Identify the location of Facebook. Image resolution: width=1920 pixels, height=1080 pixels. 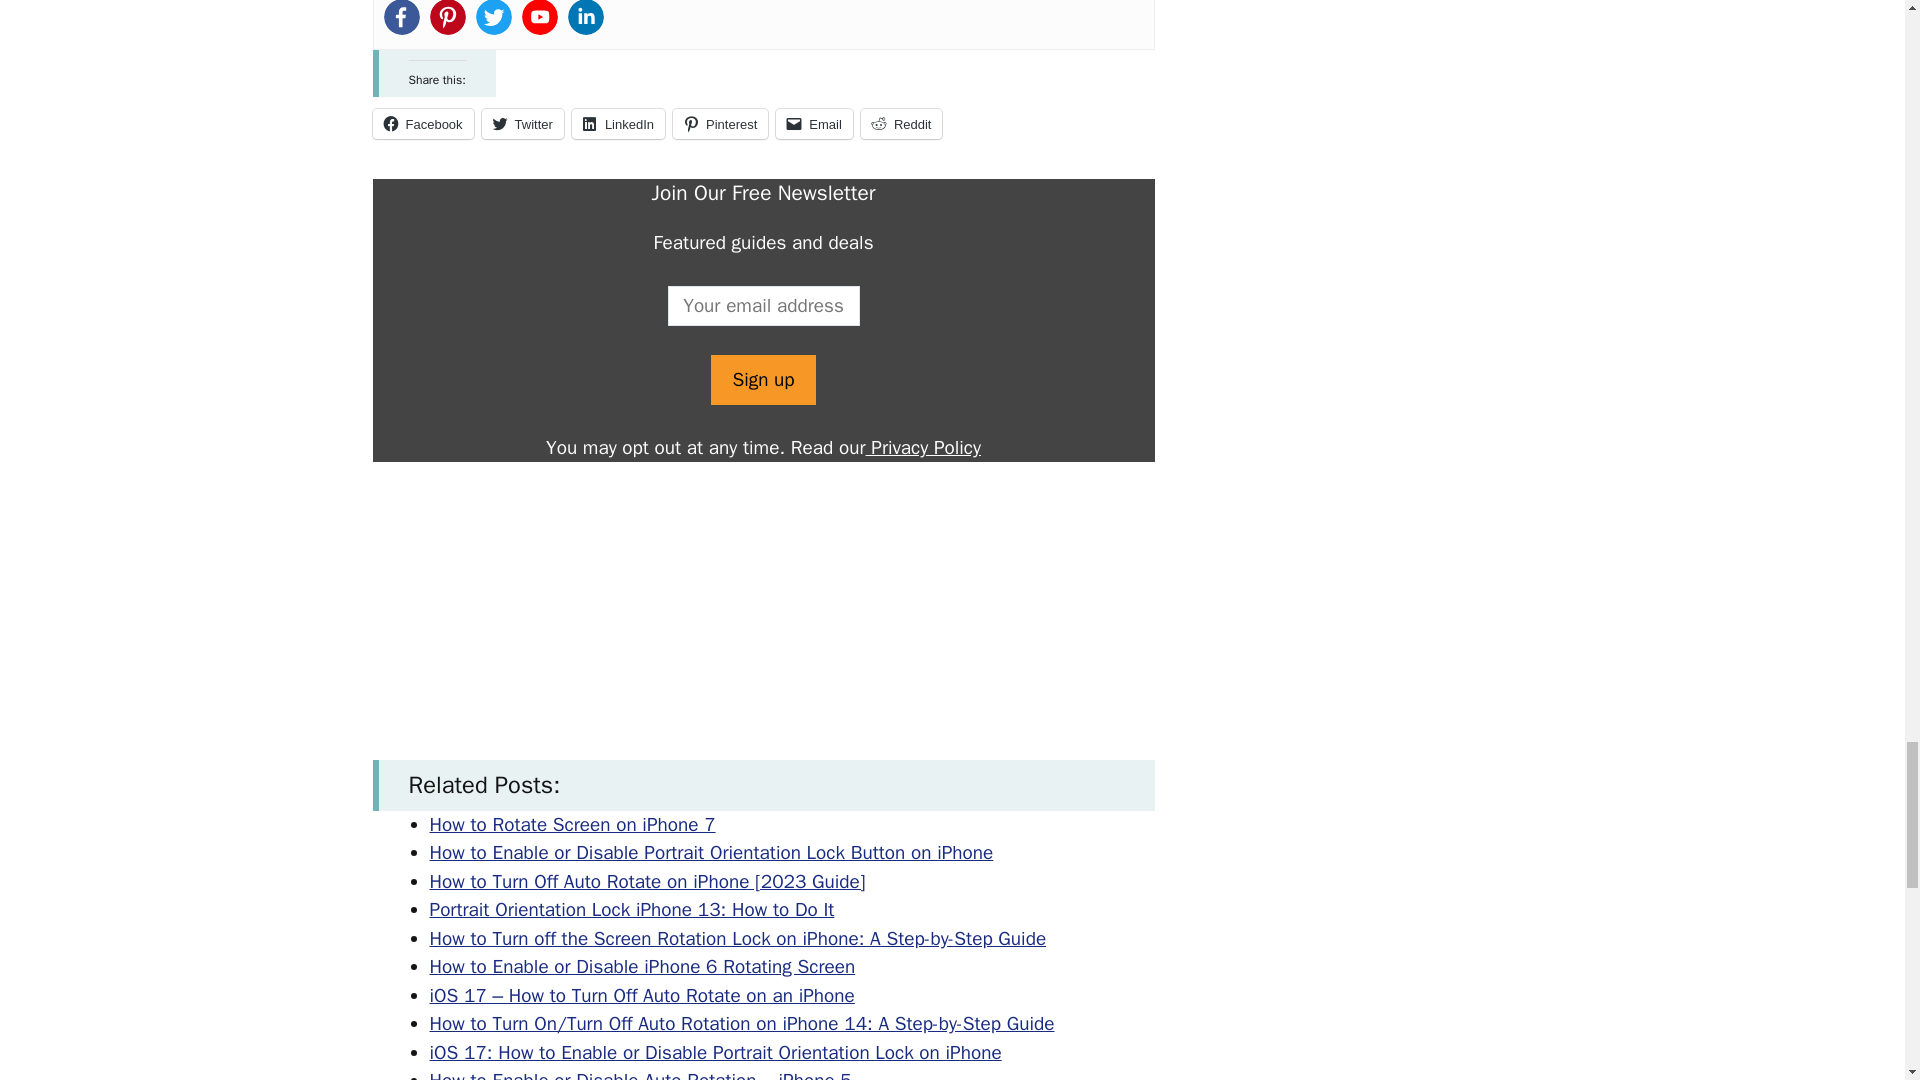
(422, 124).